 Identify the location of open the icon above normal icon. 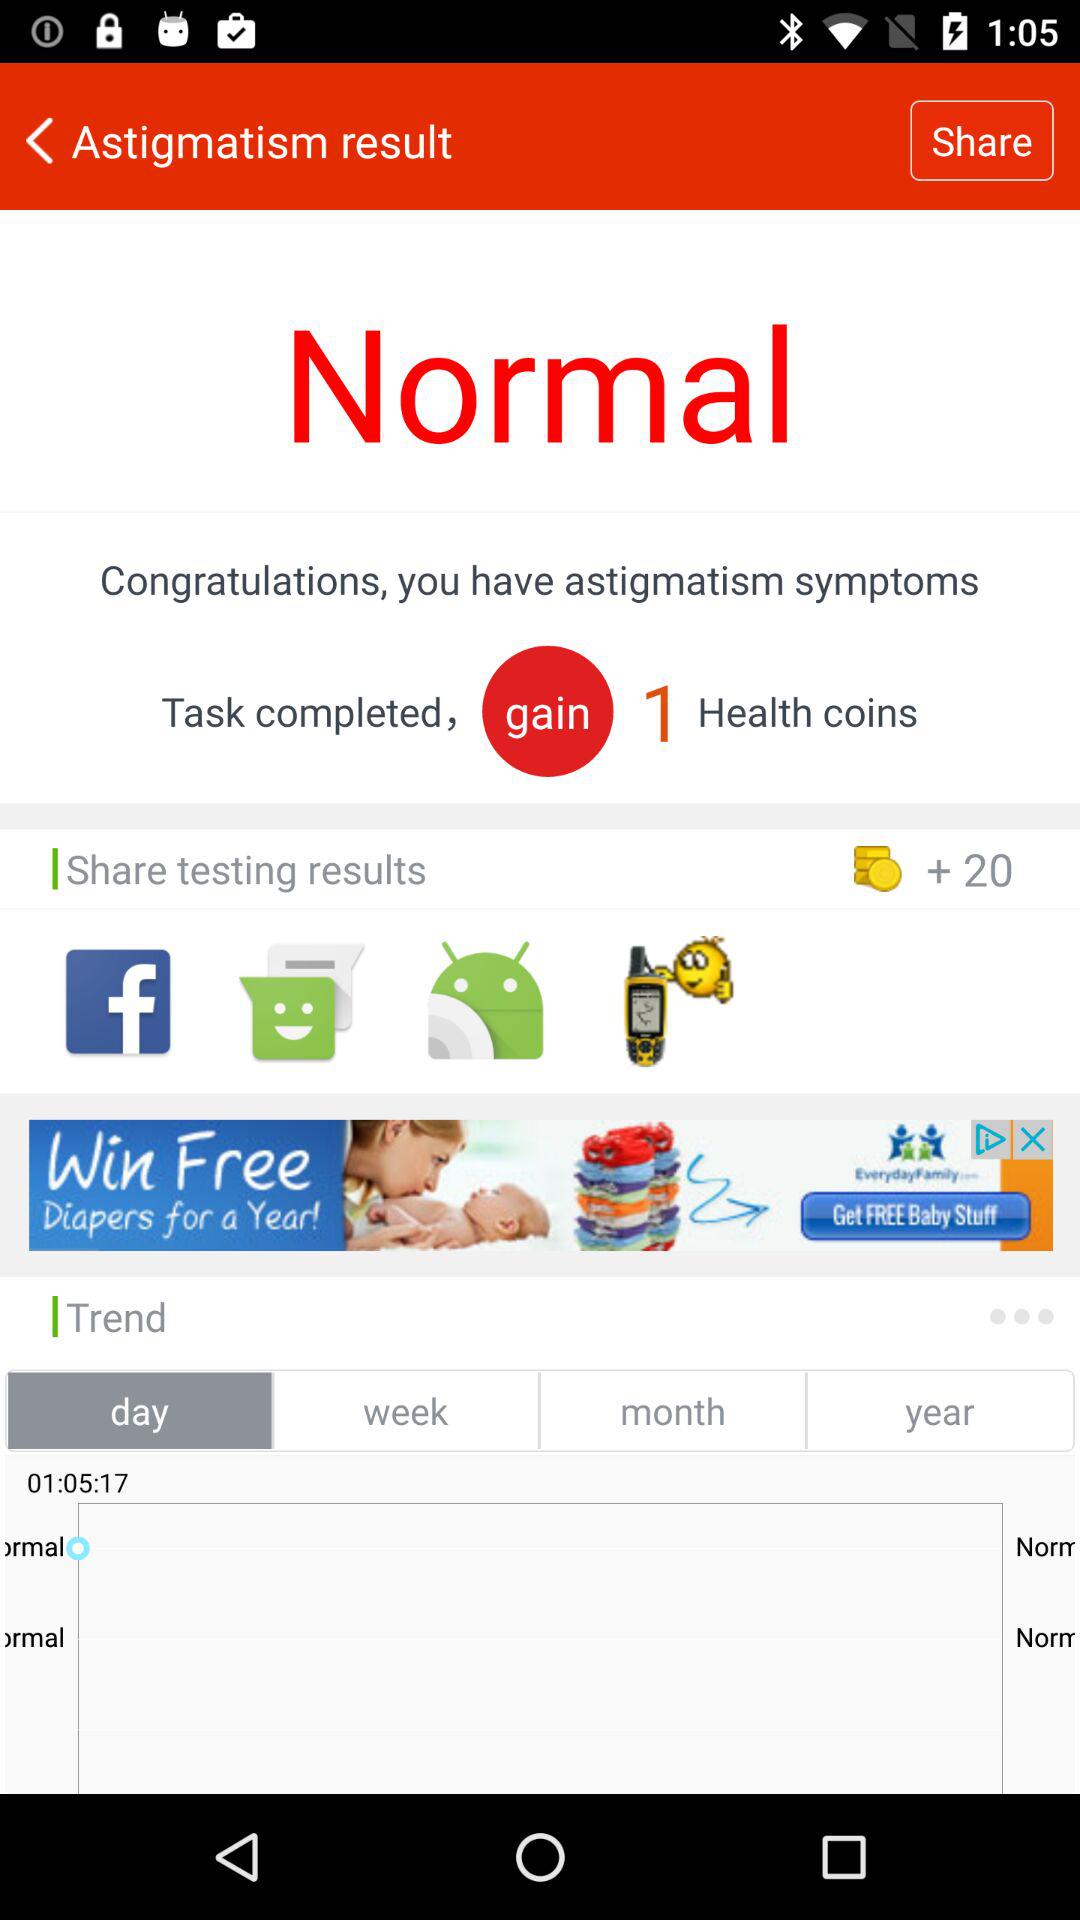
(455, 140).